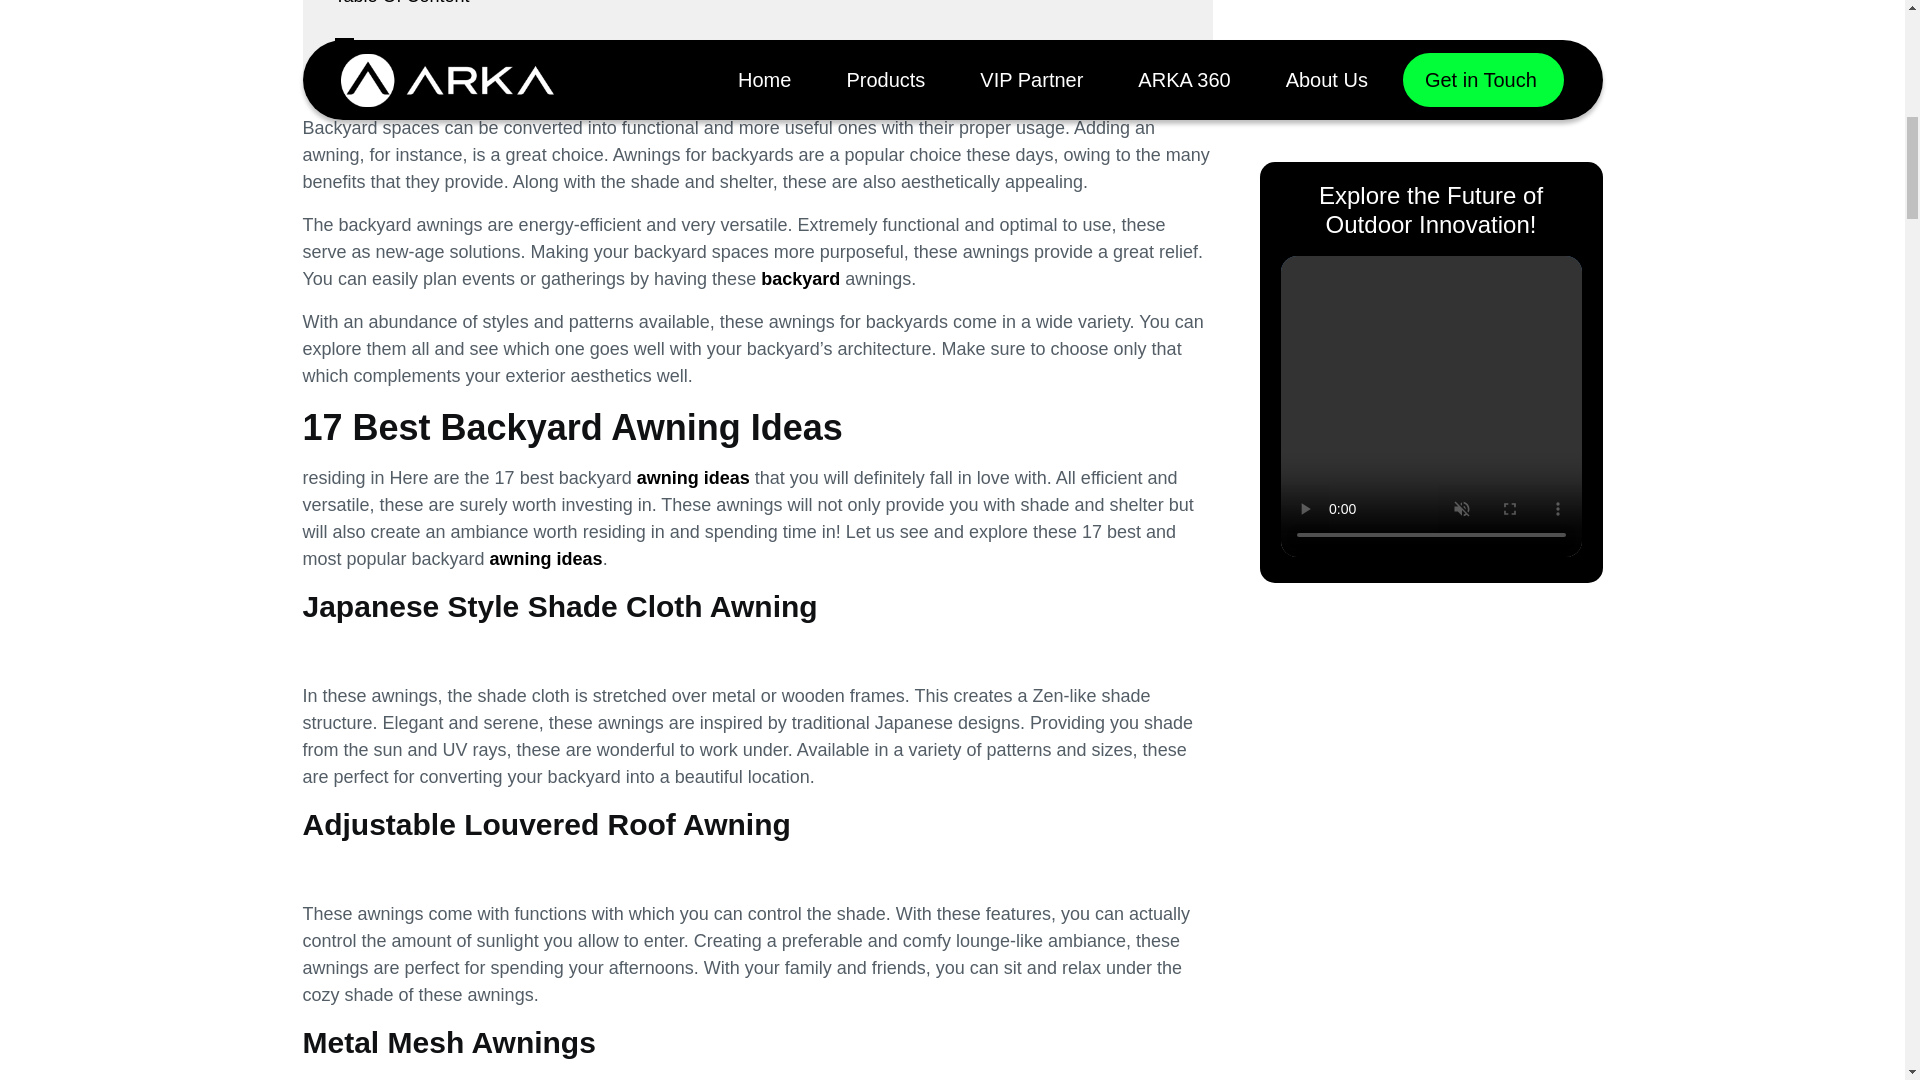 The width and height of the screenshot is (1920, 1080). What do you see at coordinates (690, 478) in the screenshot?
I see `awning ideas` at bounding box center [690, 478].